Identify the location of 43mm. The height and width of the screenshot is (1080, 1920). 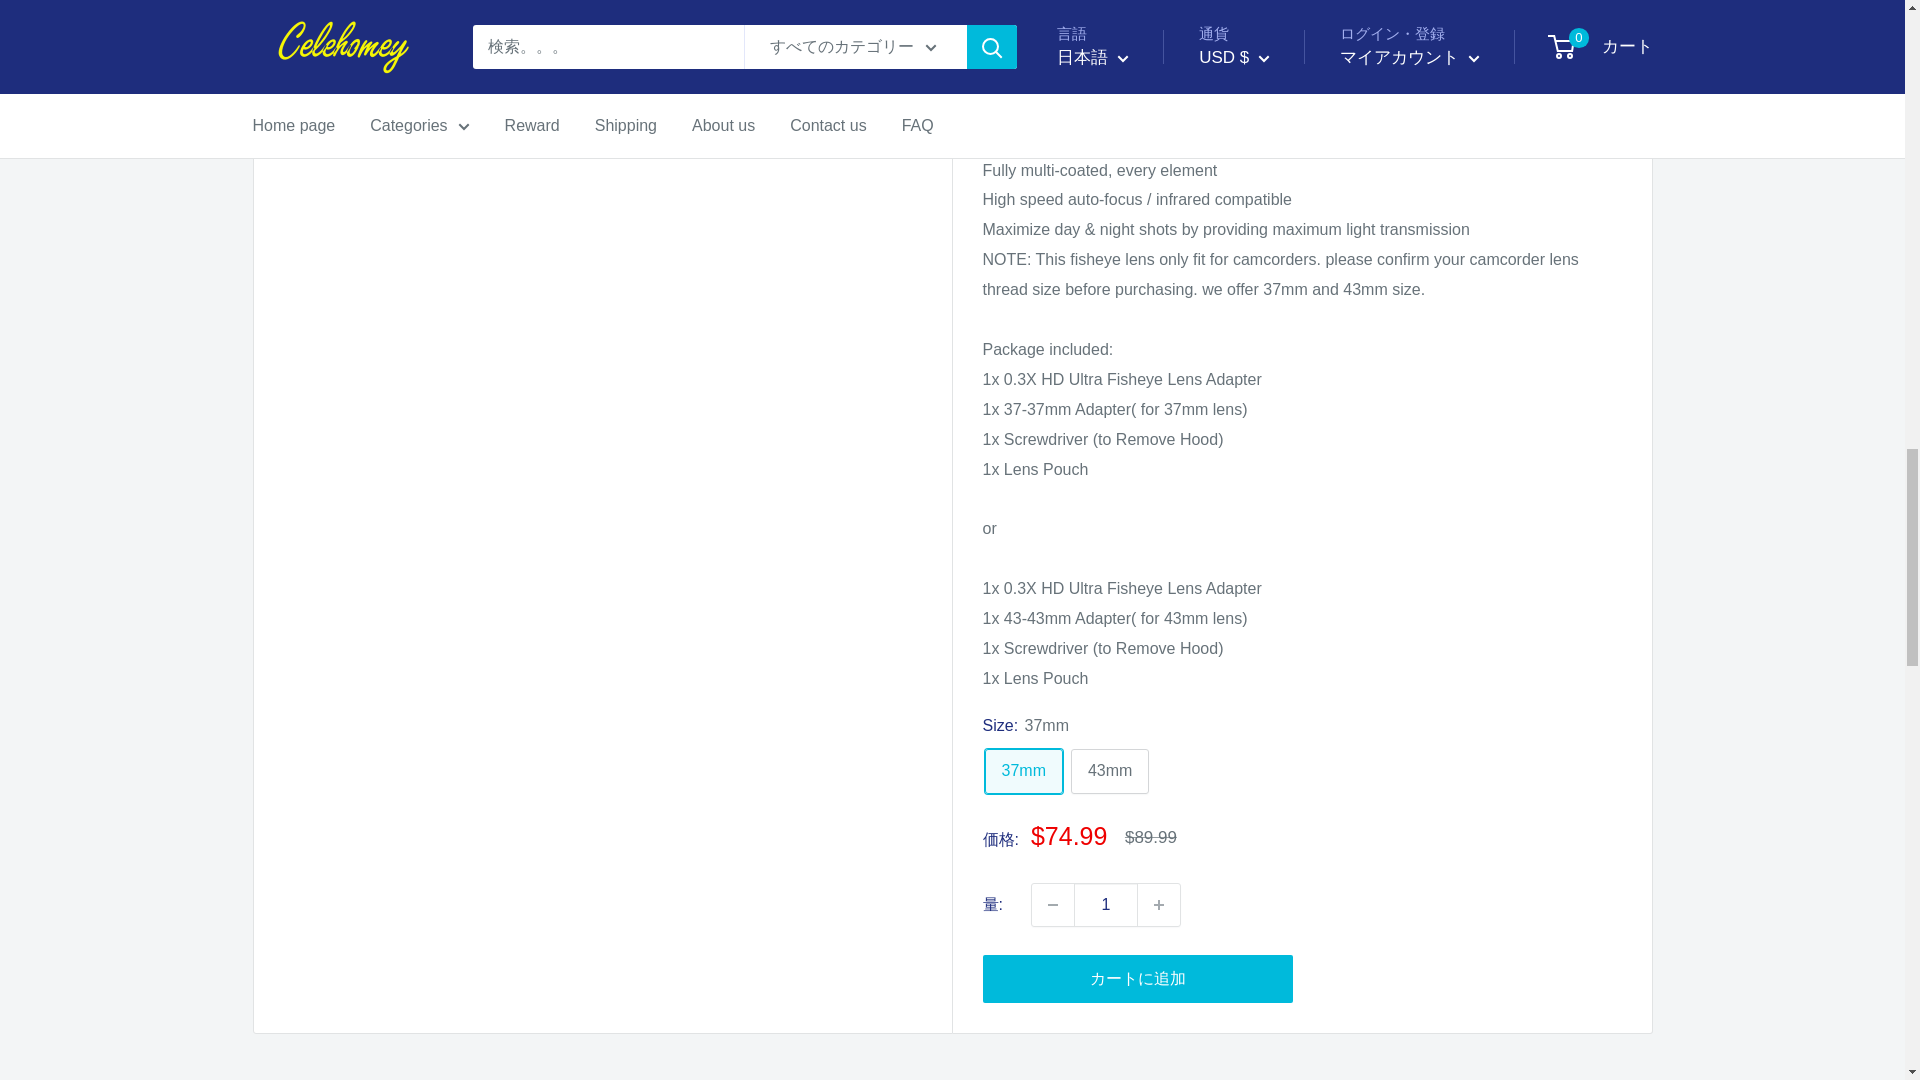
(1110, 771).